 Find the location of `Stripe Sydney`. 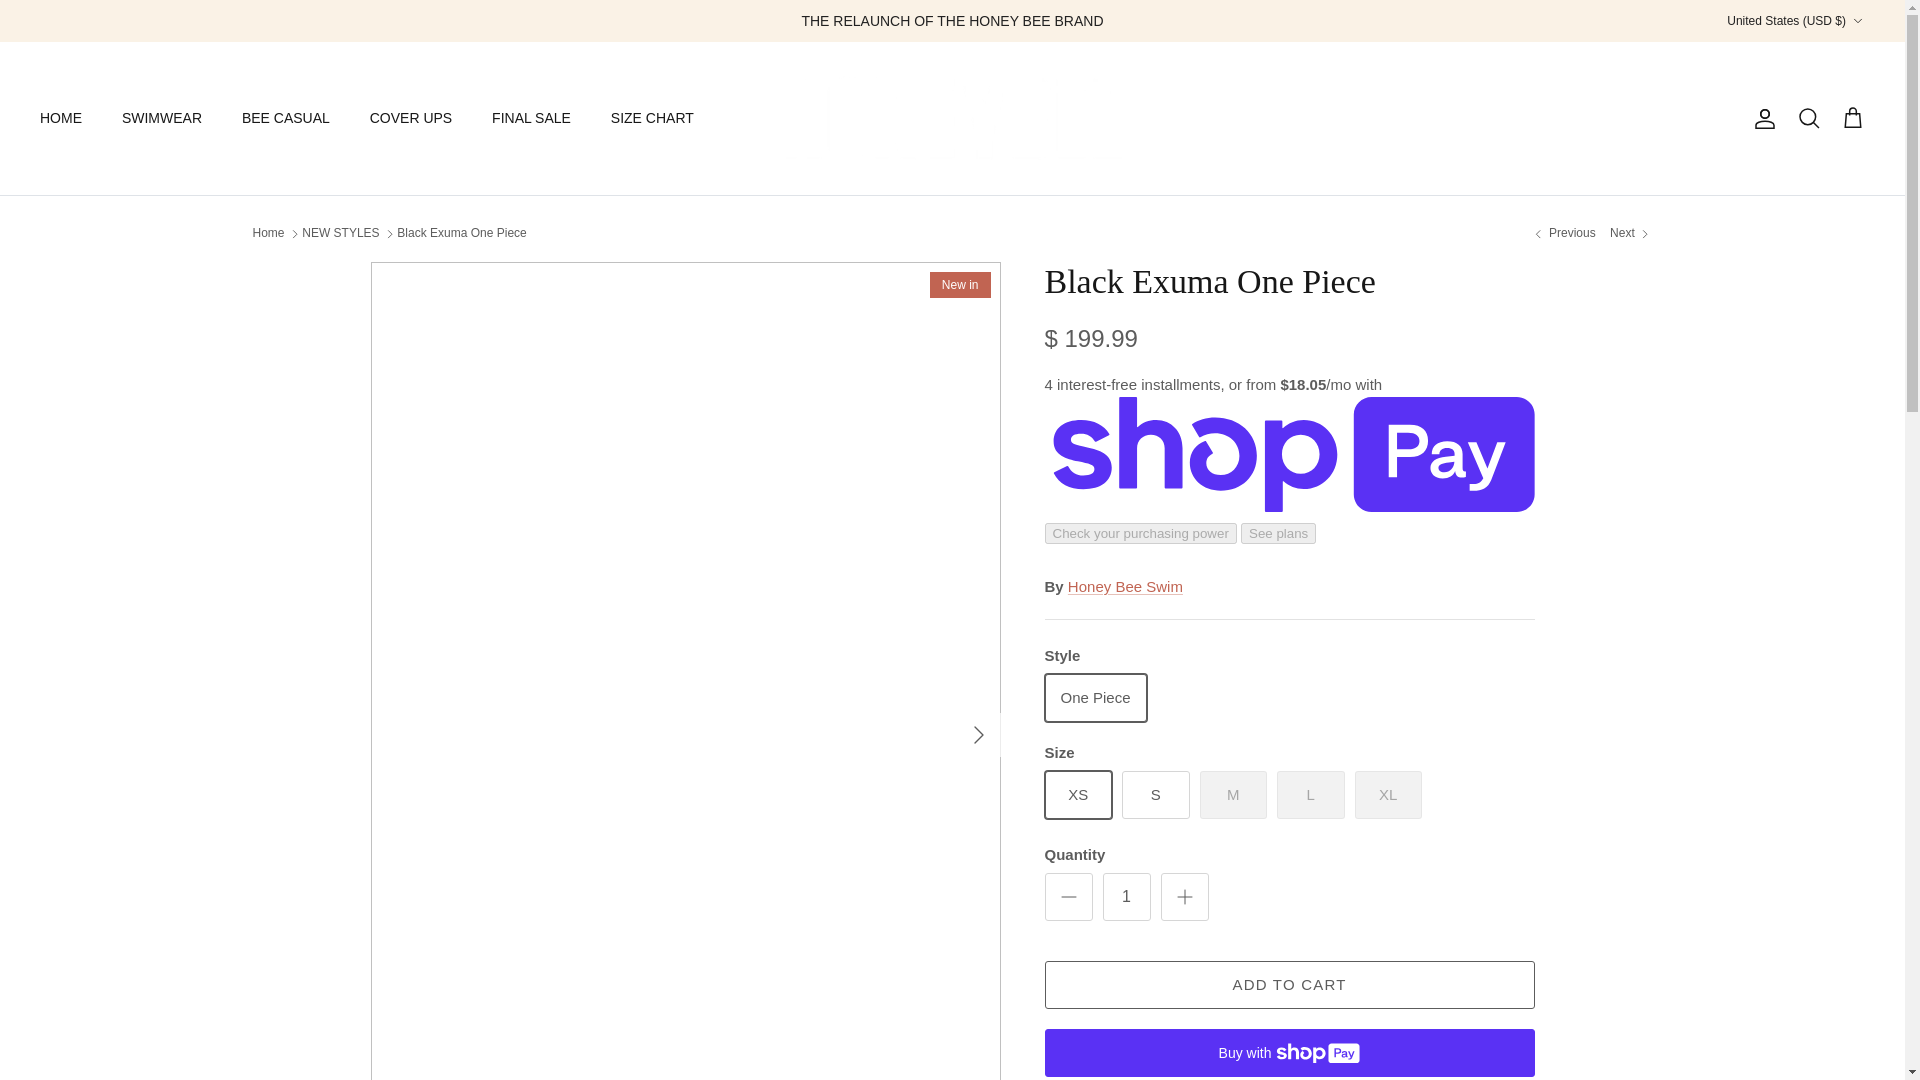

Stripe Sydney is located at coordinates (1630, 232).